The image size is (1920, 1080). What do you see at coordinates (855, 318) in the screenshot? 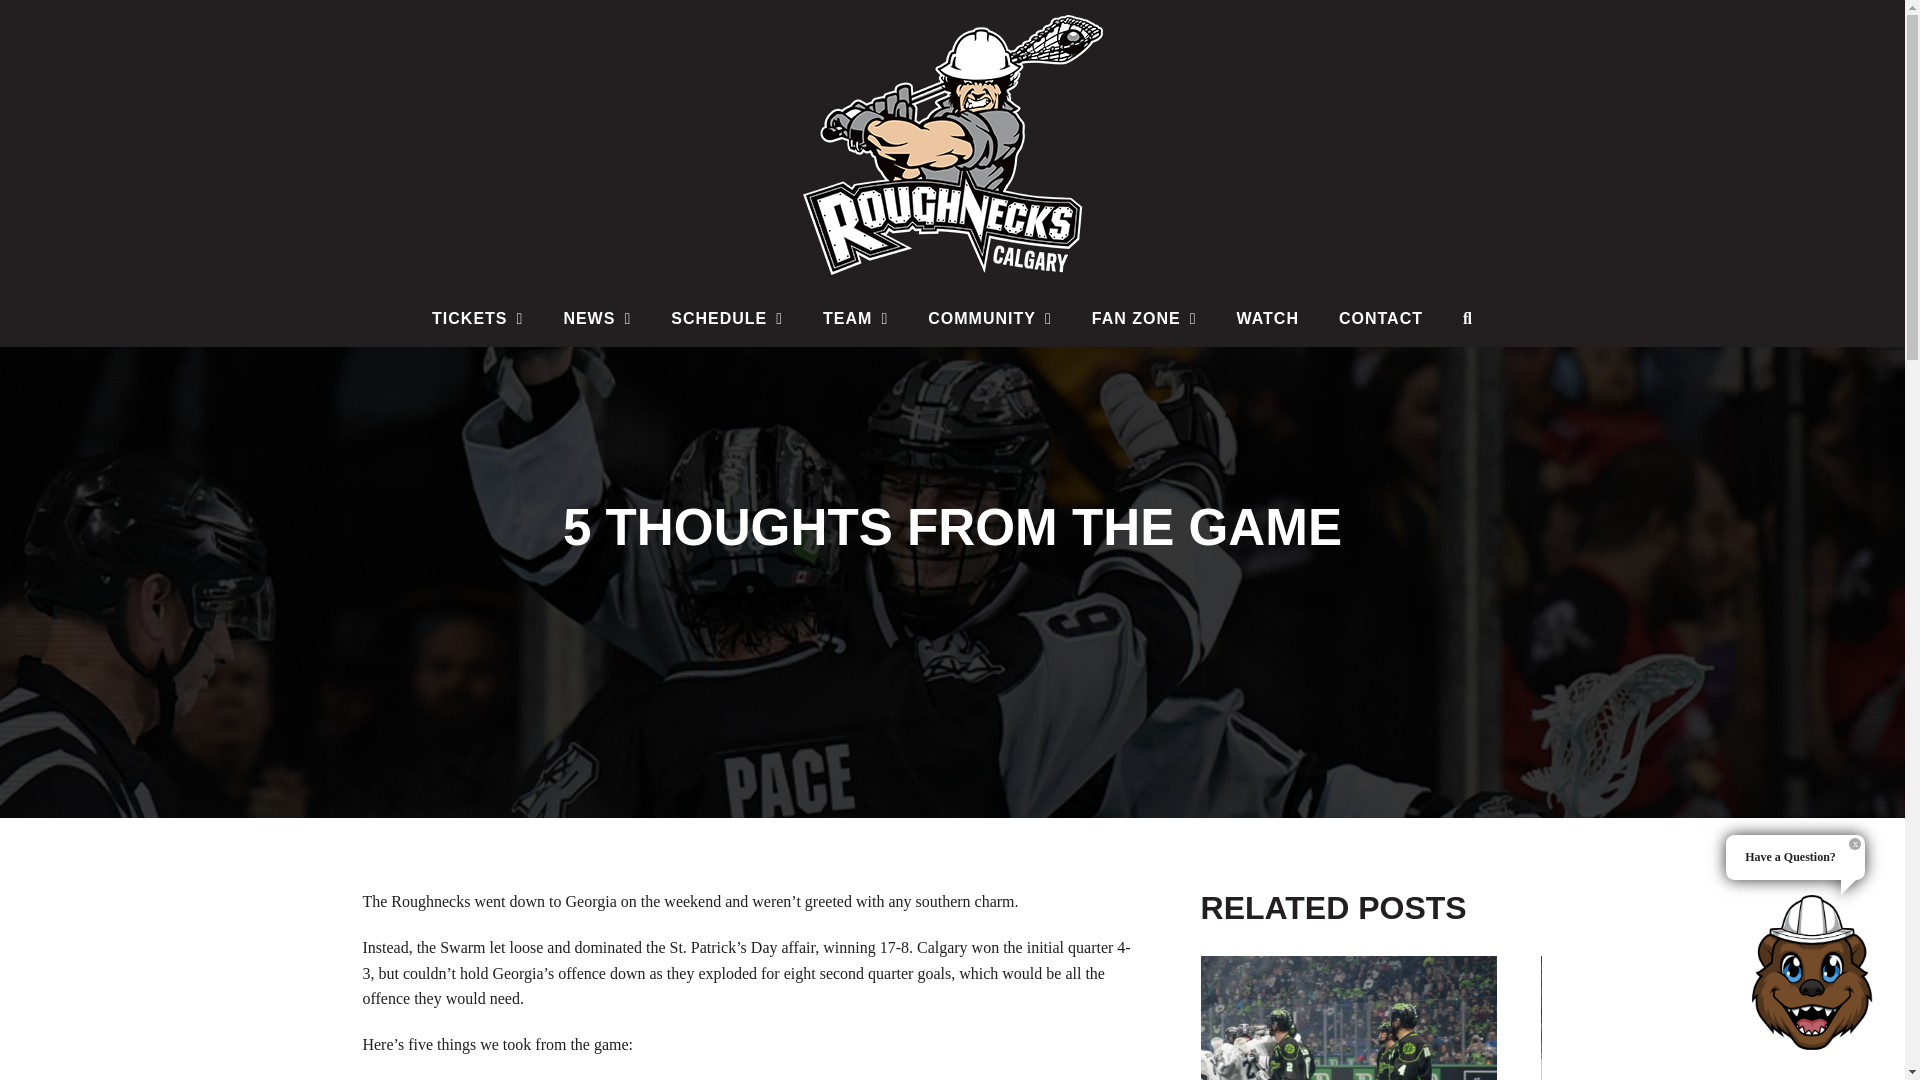
I see `TEAM` at bounding box center [855, 318].